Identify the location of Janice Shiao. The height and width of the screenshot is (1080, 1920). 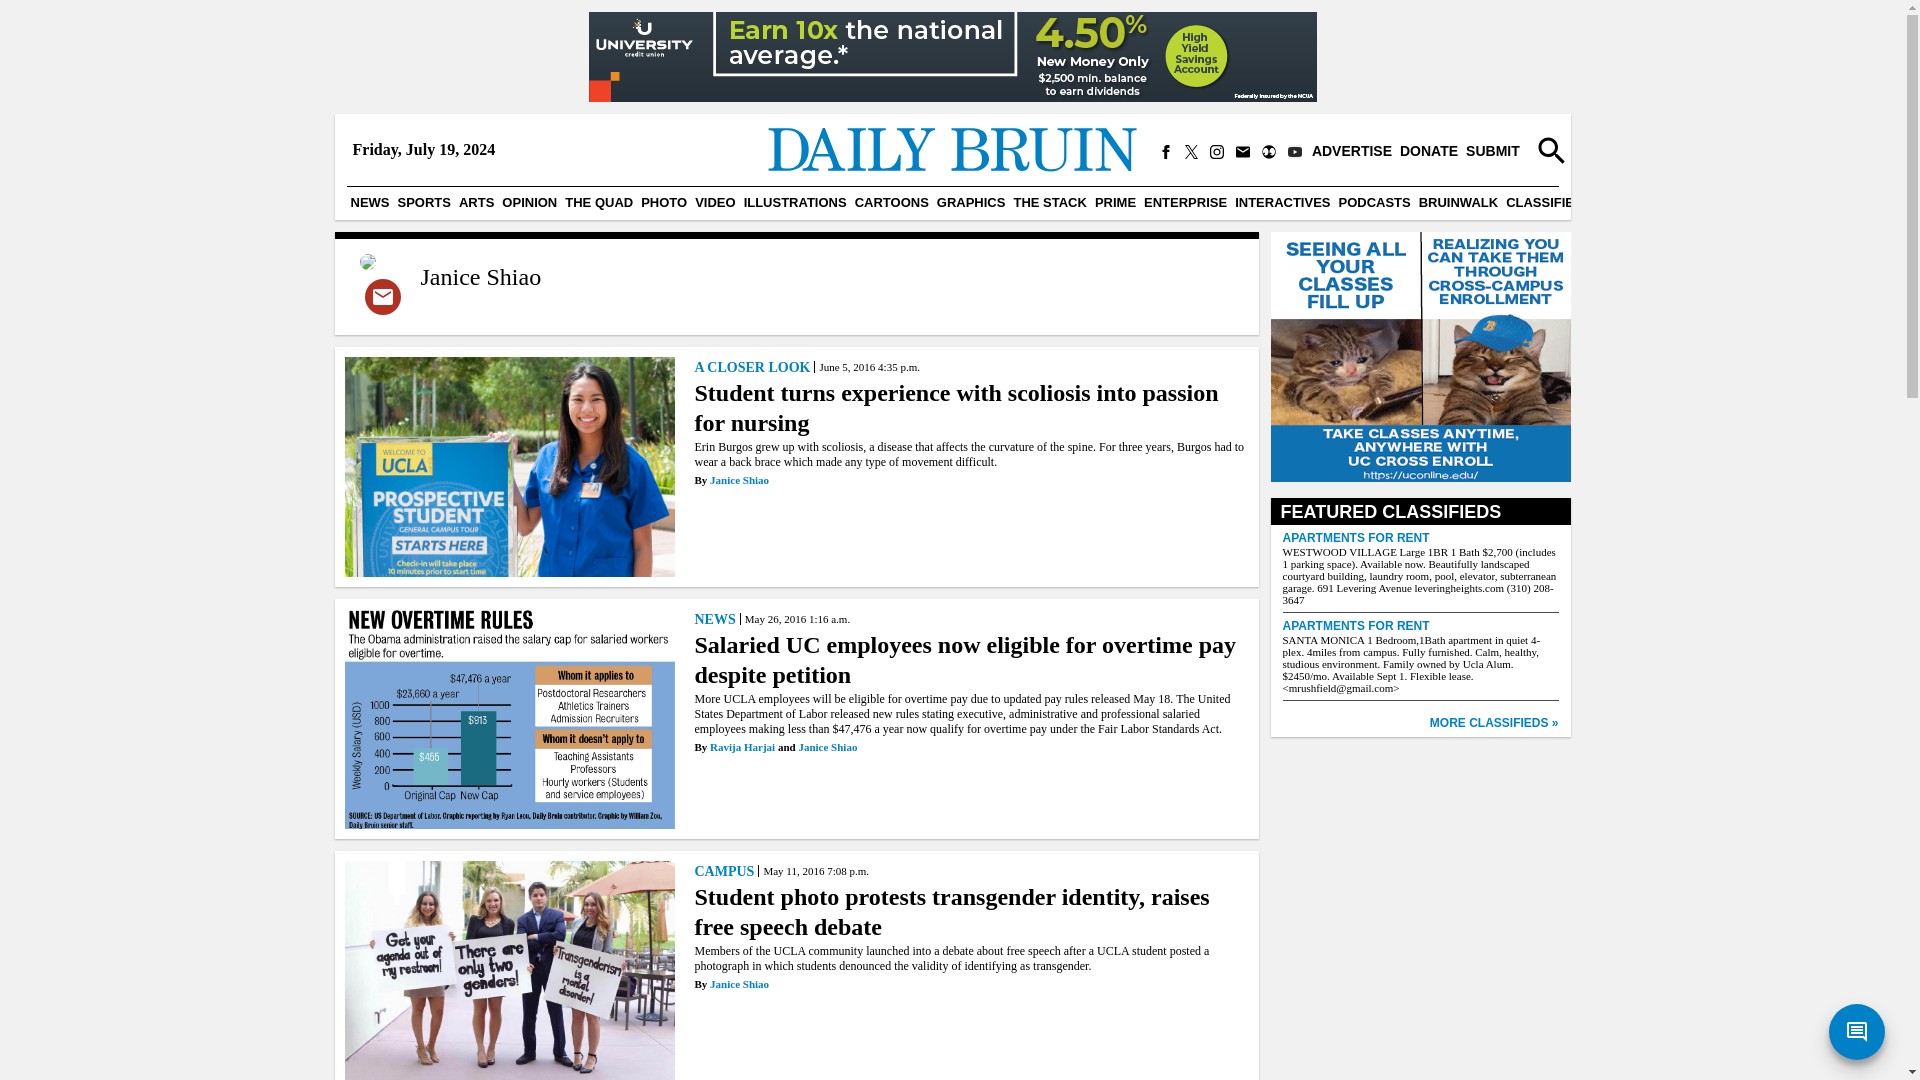
(740, 480).